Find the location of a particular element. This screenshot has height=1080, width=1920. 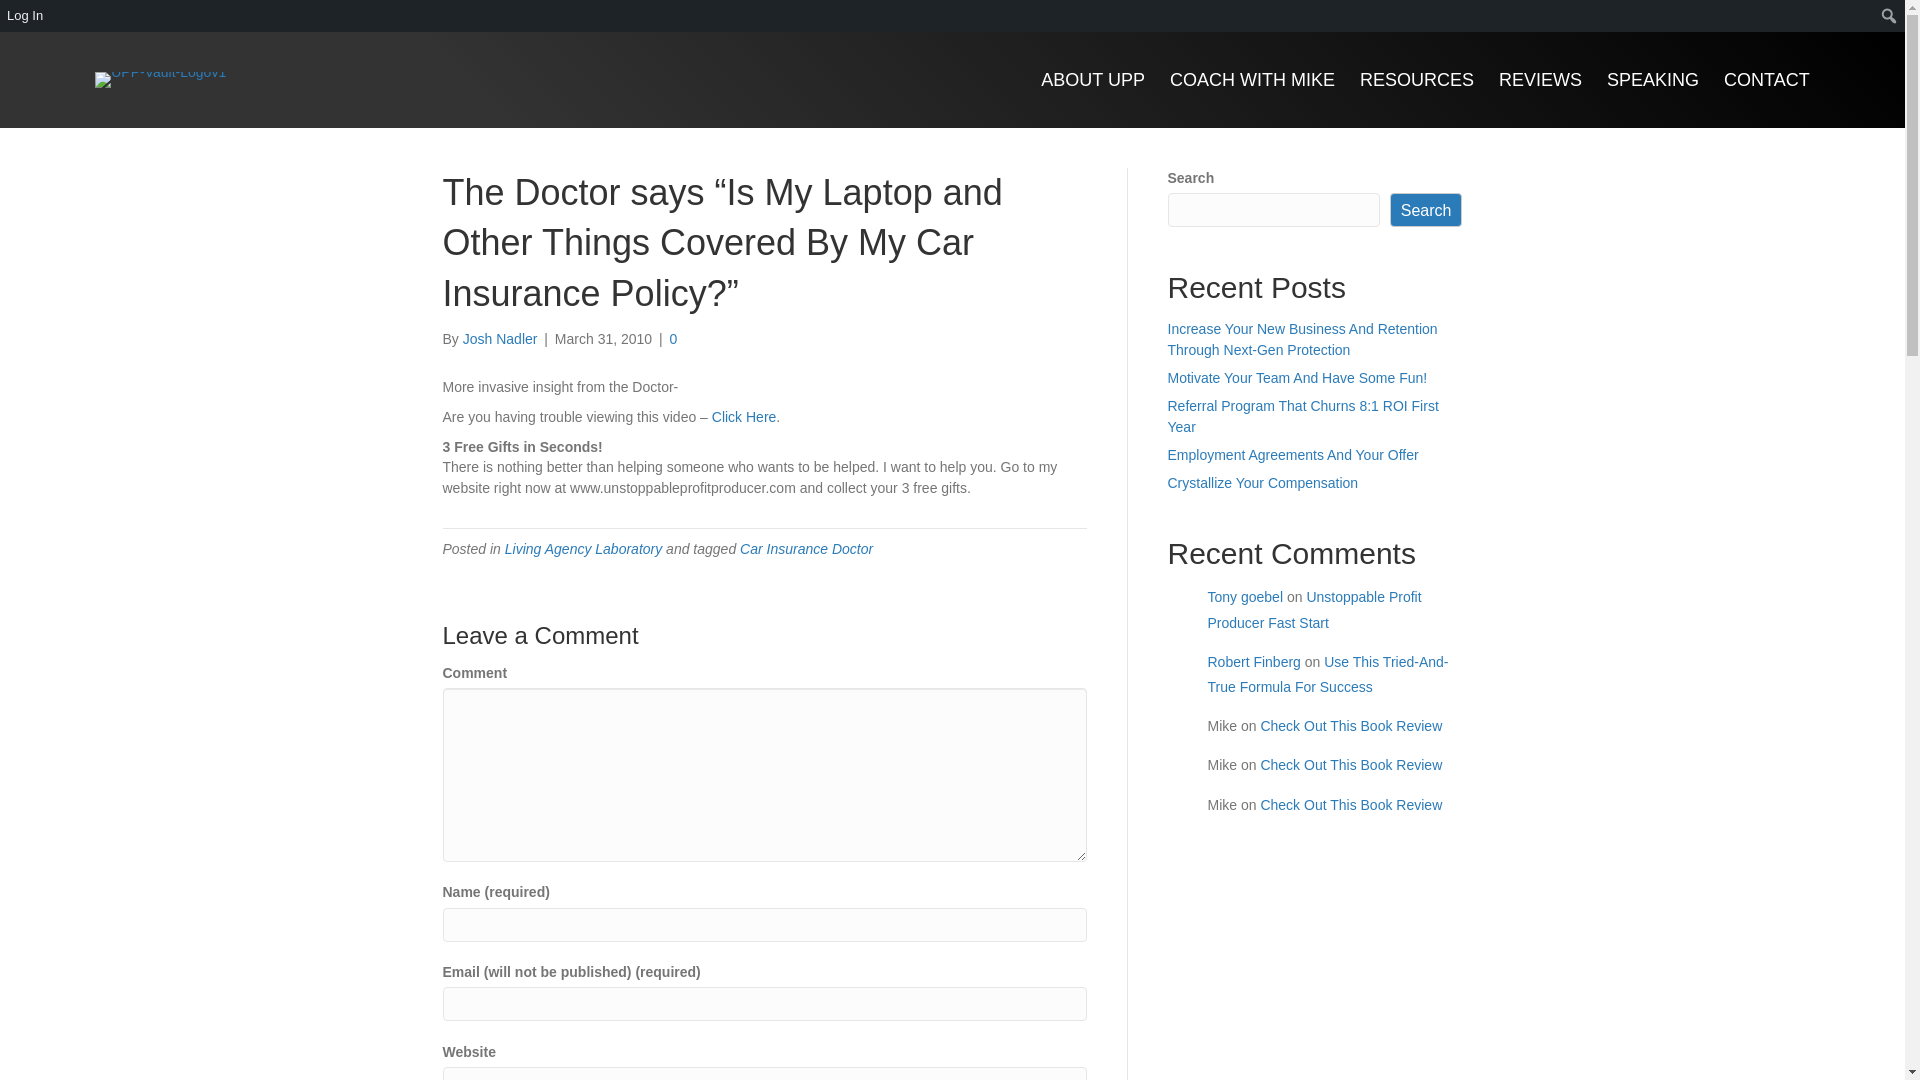

Use This Tried-And-True Formula For Success is located at coordinates (1328, 674).